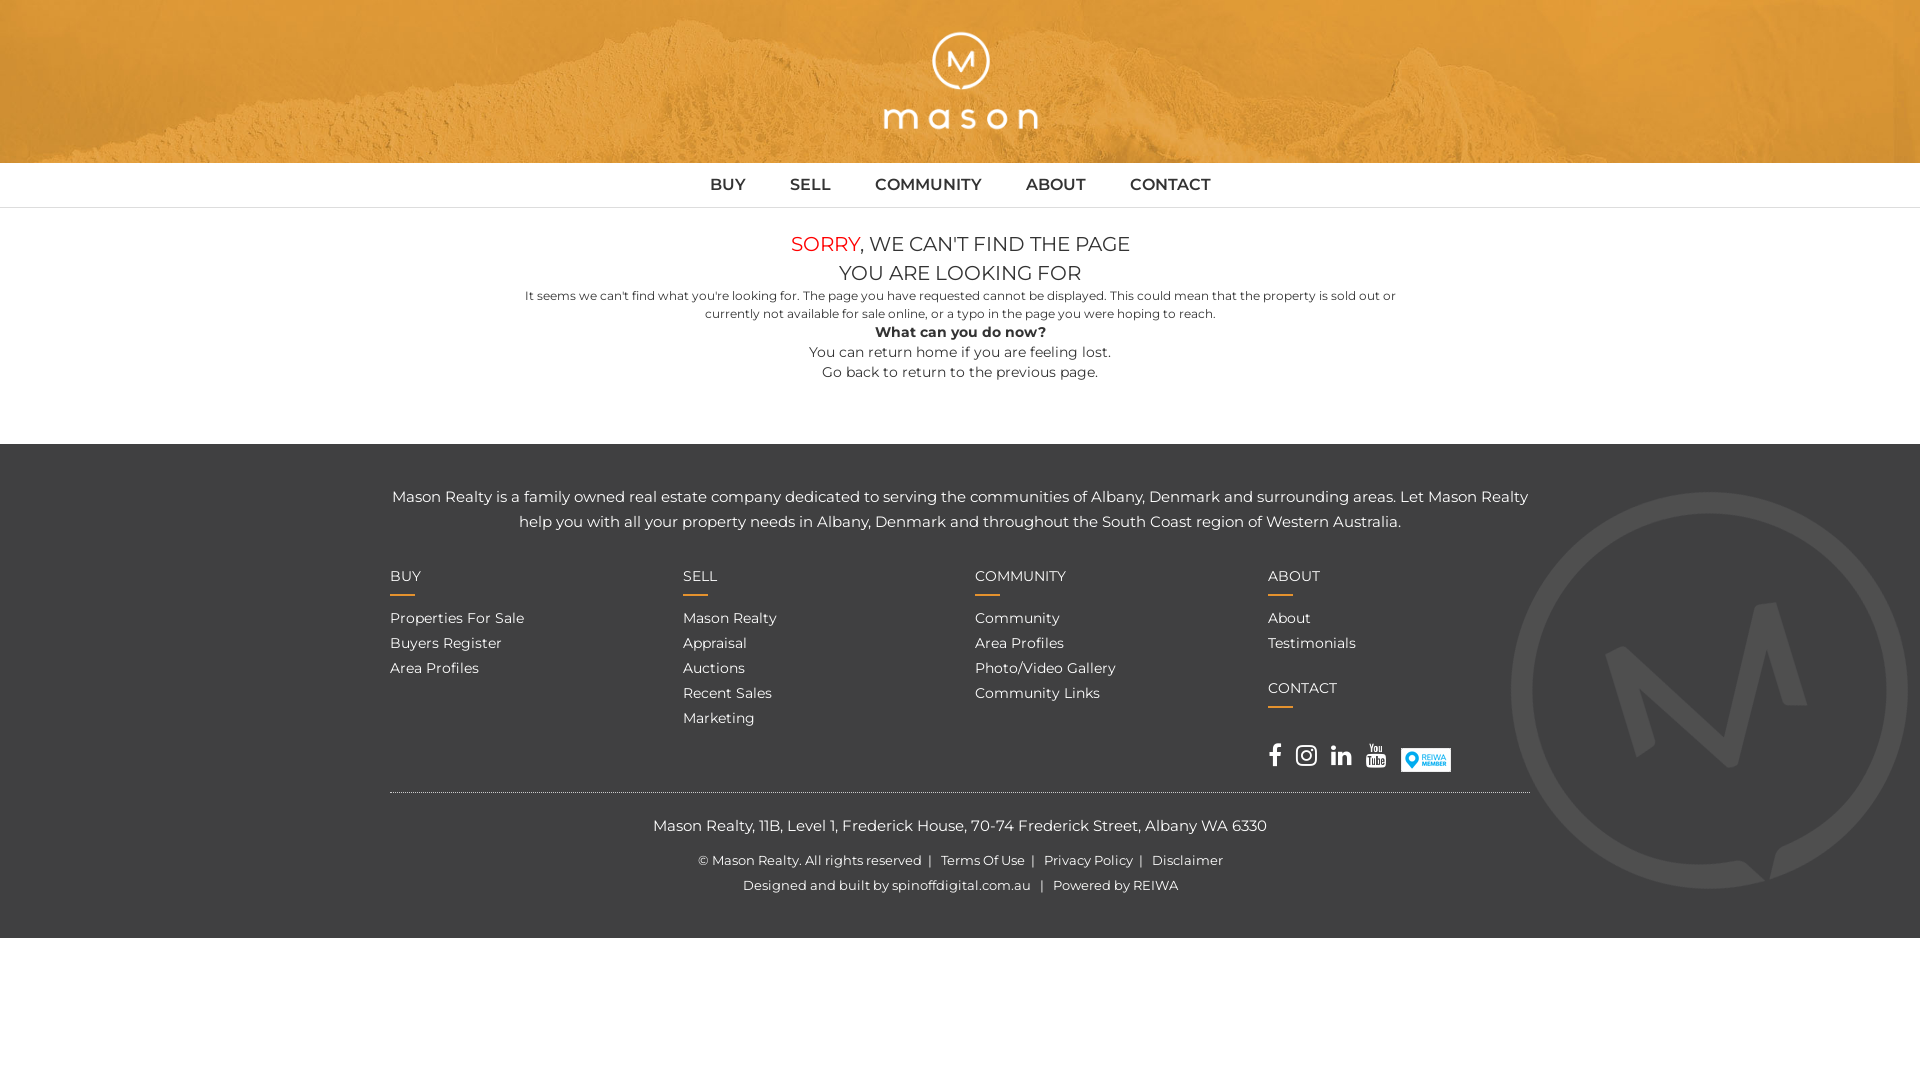 This screenshot has width=1920, height=1080. Describe the element at coordinates (1312, 643) in the screenshot. I see `Testimonials` at that location.